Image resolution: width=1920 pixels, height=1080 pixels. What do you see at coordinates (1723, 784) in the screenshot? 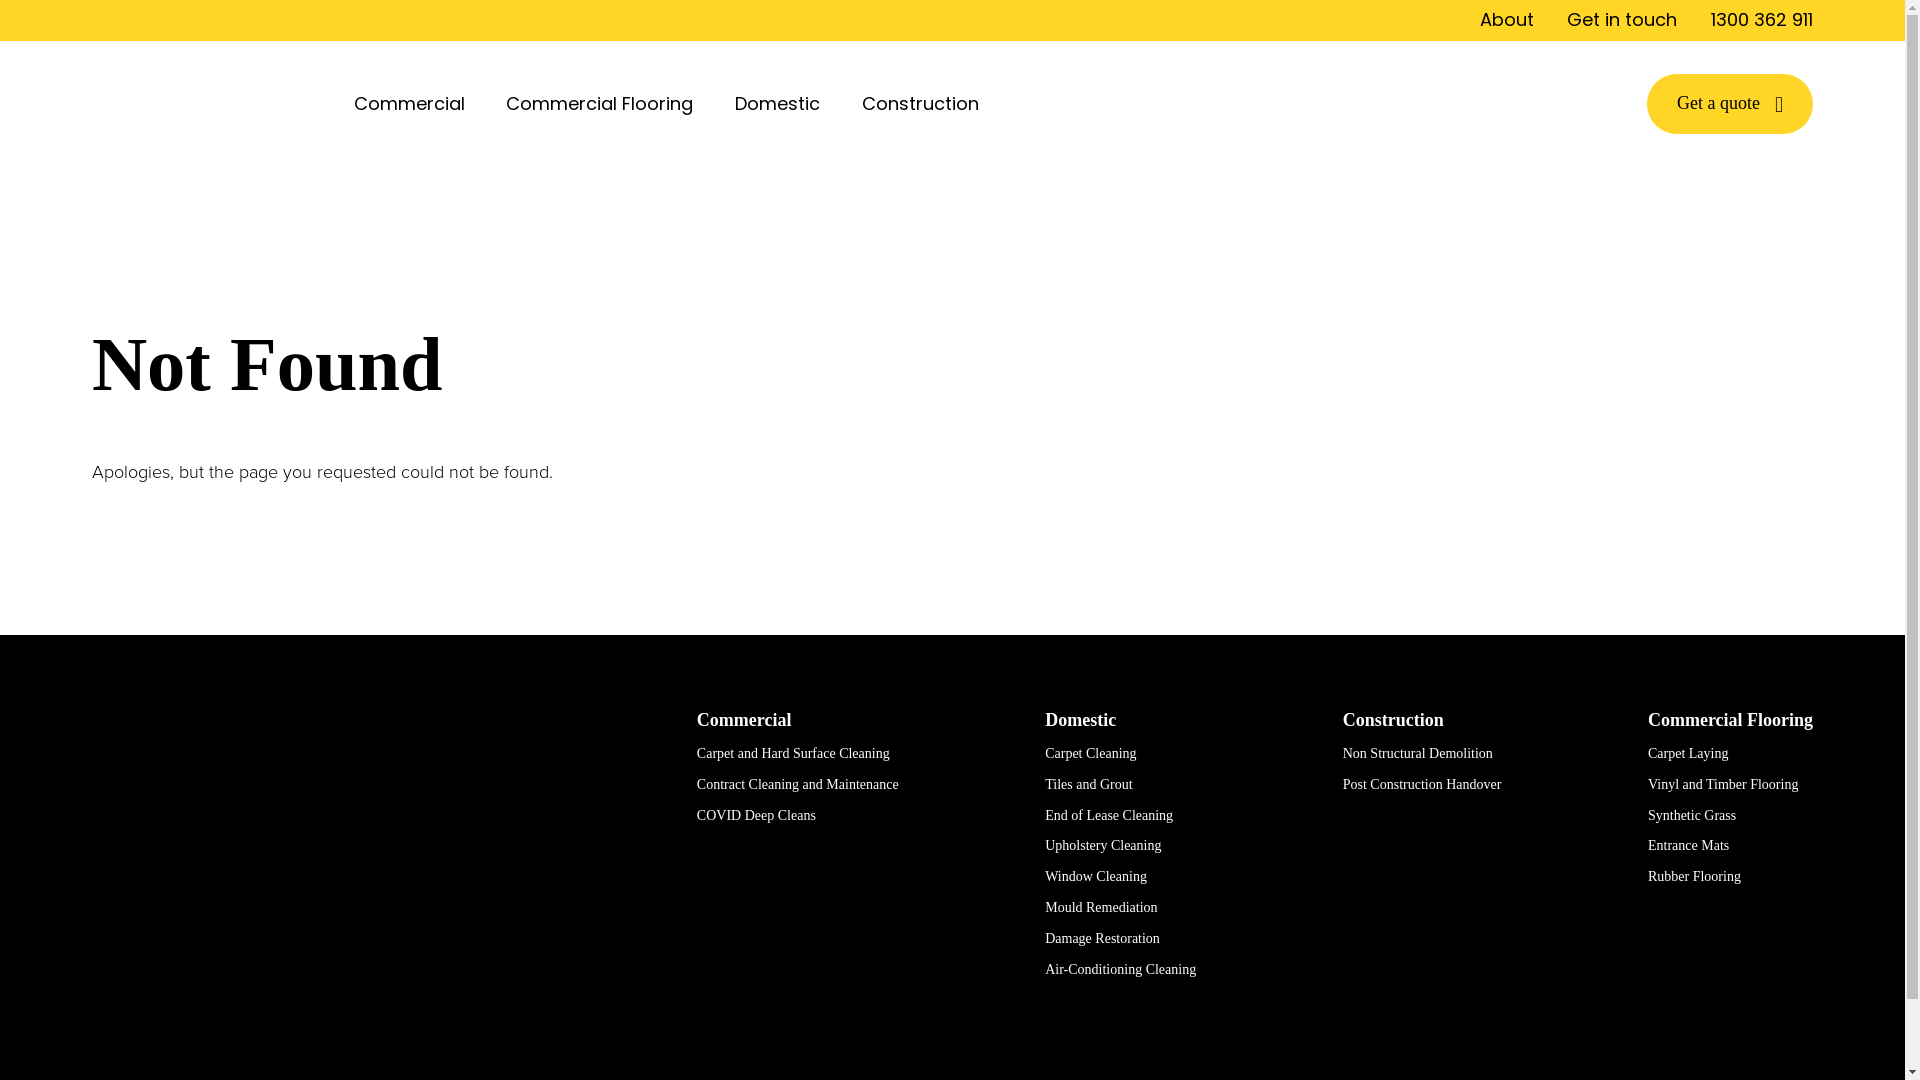
I see `Vinyl and Timber Flooring` at bounding box center [1723, 784].